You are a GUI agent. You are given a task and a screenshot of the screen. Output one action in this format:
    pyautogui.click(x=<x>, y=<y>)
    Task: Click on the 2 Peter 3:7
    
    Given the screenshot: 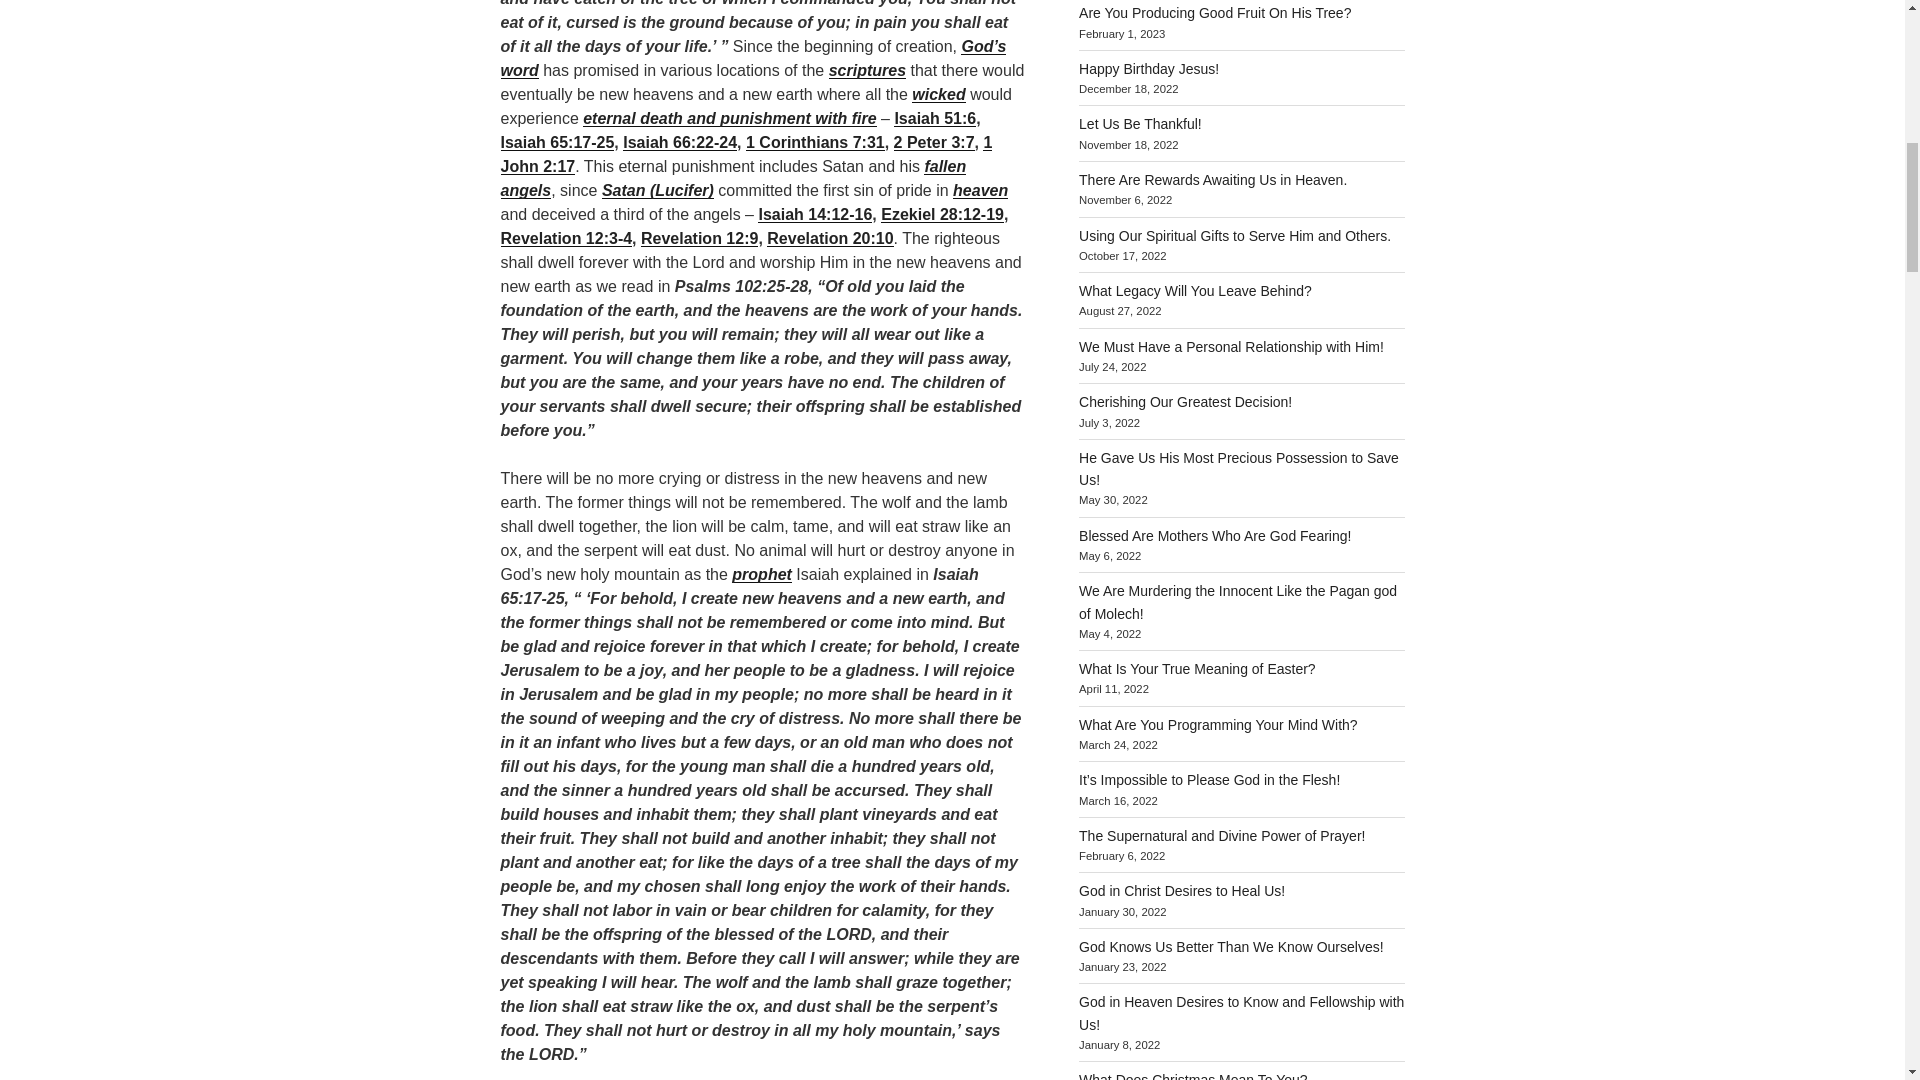 What is the action you would take?
    pyautogui.click(x=934, y=142)
    